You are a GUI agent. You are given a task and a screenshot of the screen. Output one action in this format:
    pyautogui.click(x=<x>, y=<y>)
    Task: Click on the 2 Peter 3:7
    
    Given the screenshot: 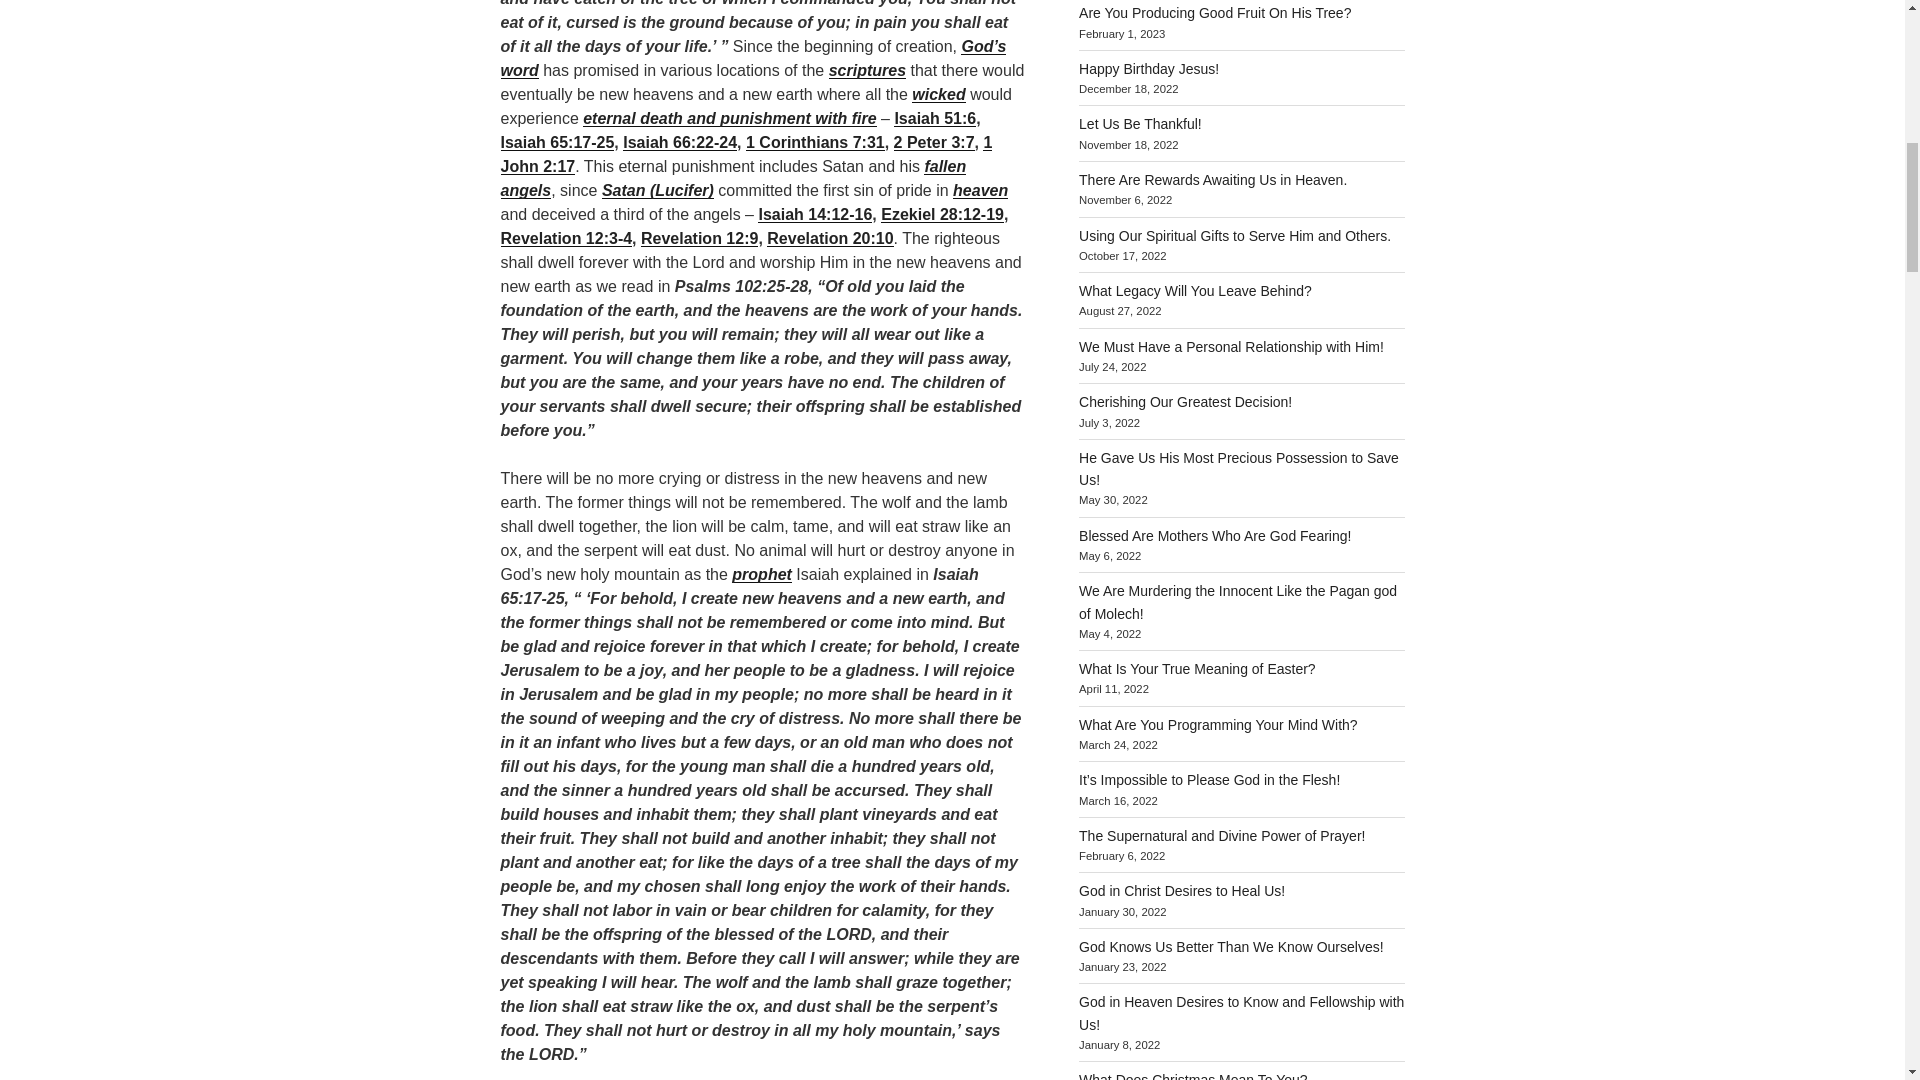 What is the action you would take?
    pyautogui.click(x=934, y=142)
    